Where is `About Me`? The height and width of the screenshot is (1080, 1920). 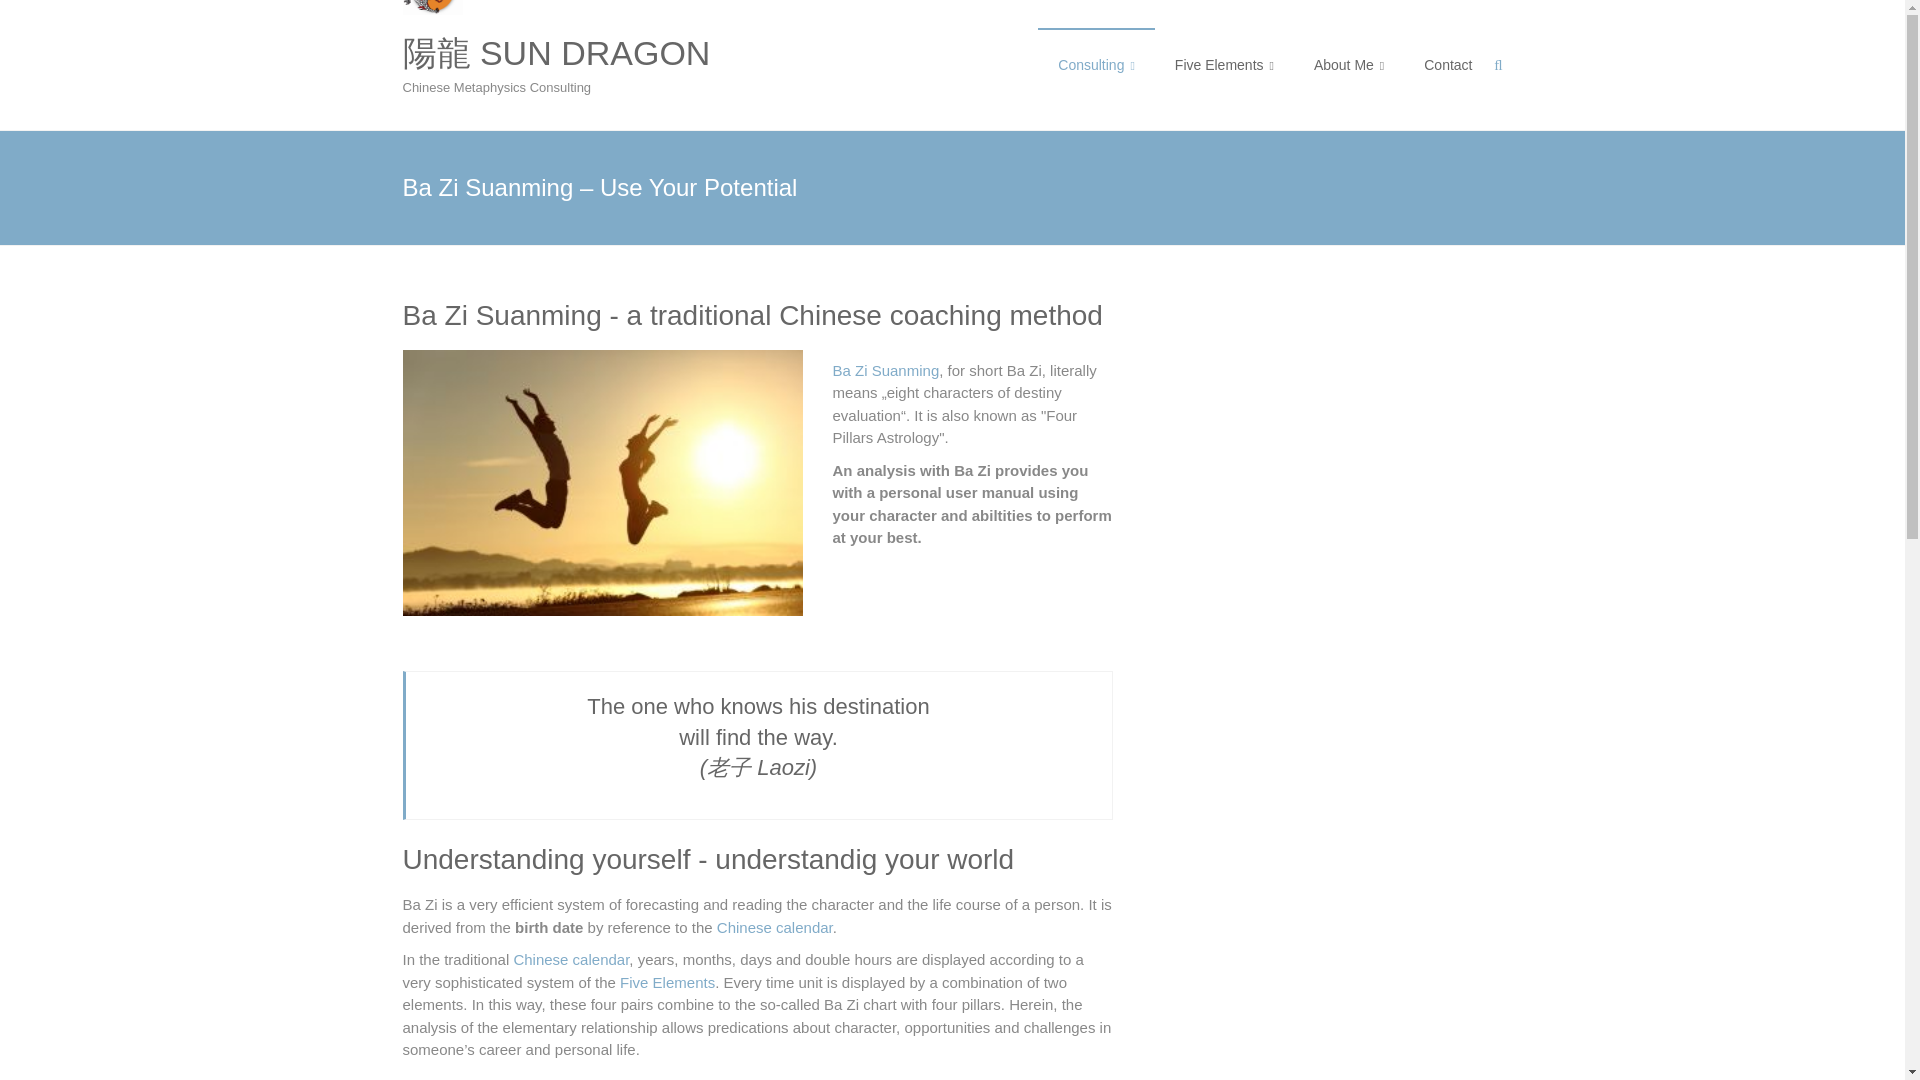
About Me is located at coordinates (1348, 65).